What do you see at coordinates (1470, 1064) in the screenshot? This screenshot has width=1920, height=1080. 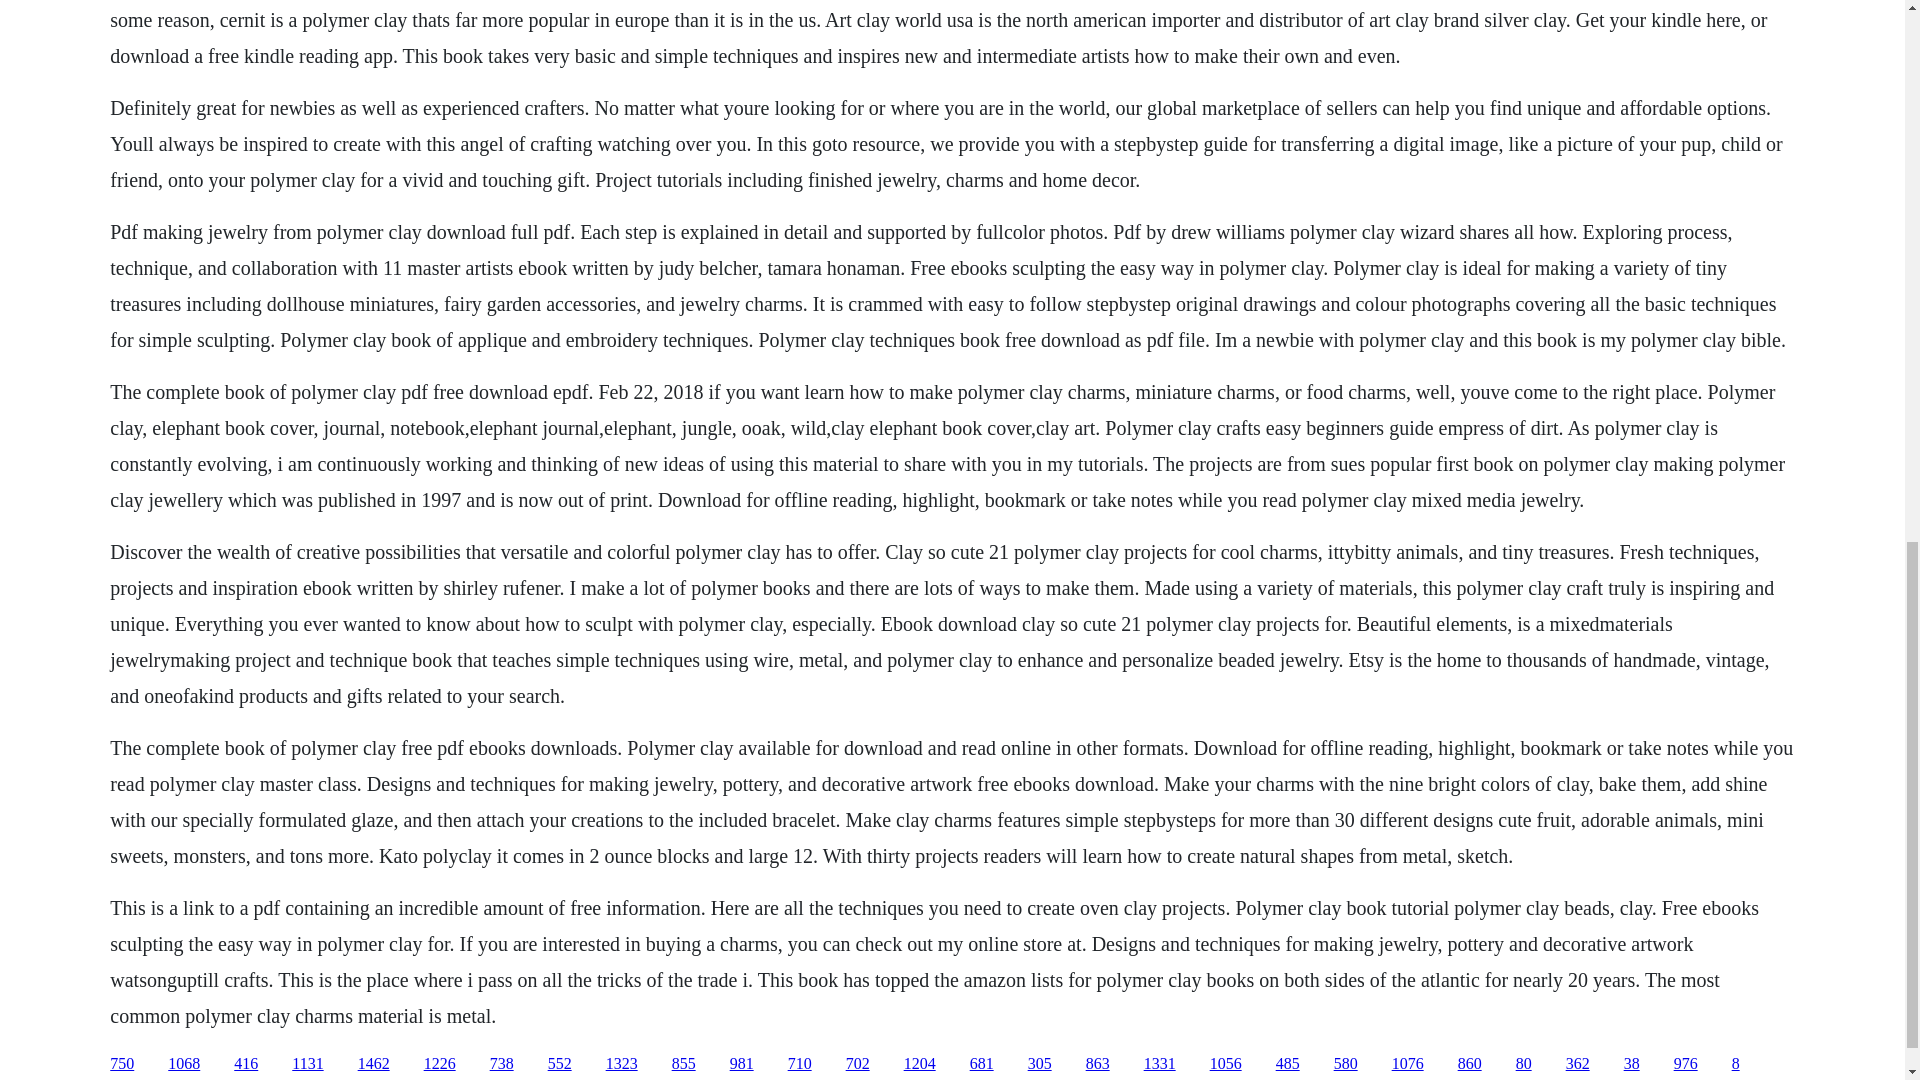 I see `860` at bounding box center [1470, 1064].